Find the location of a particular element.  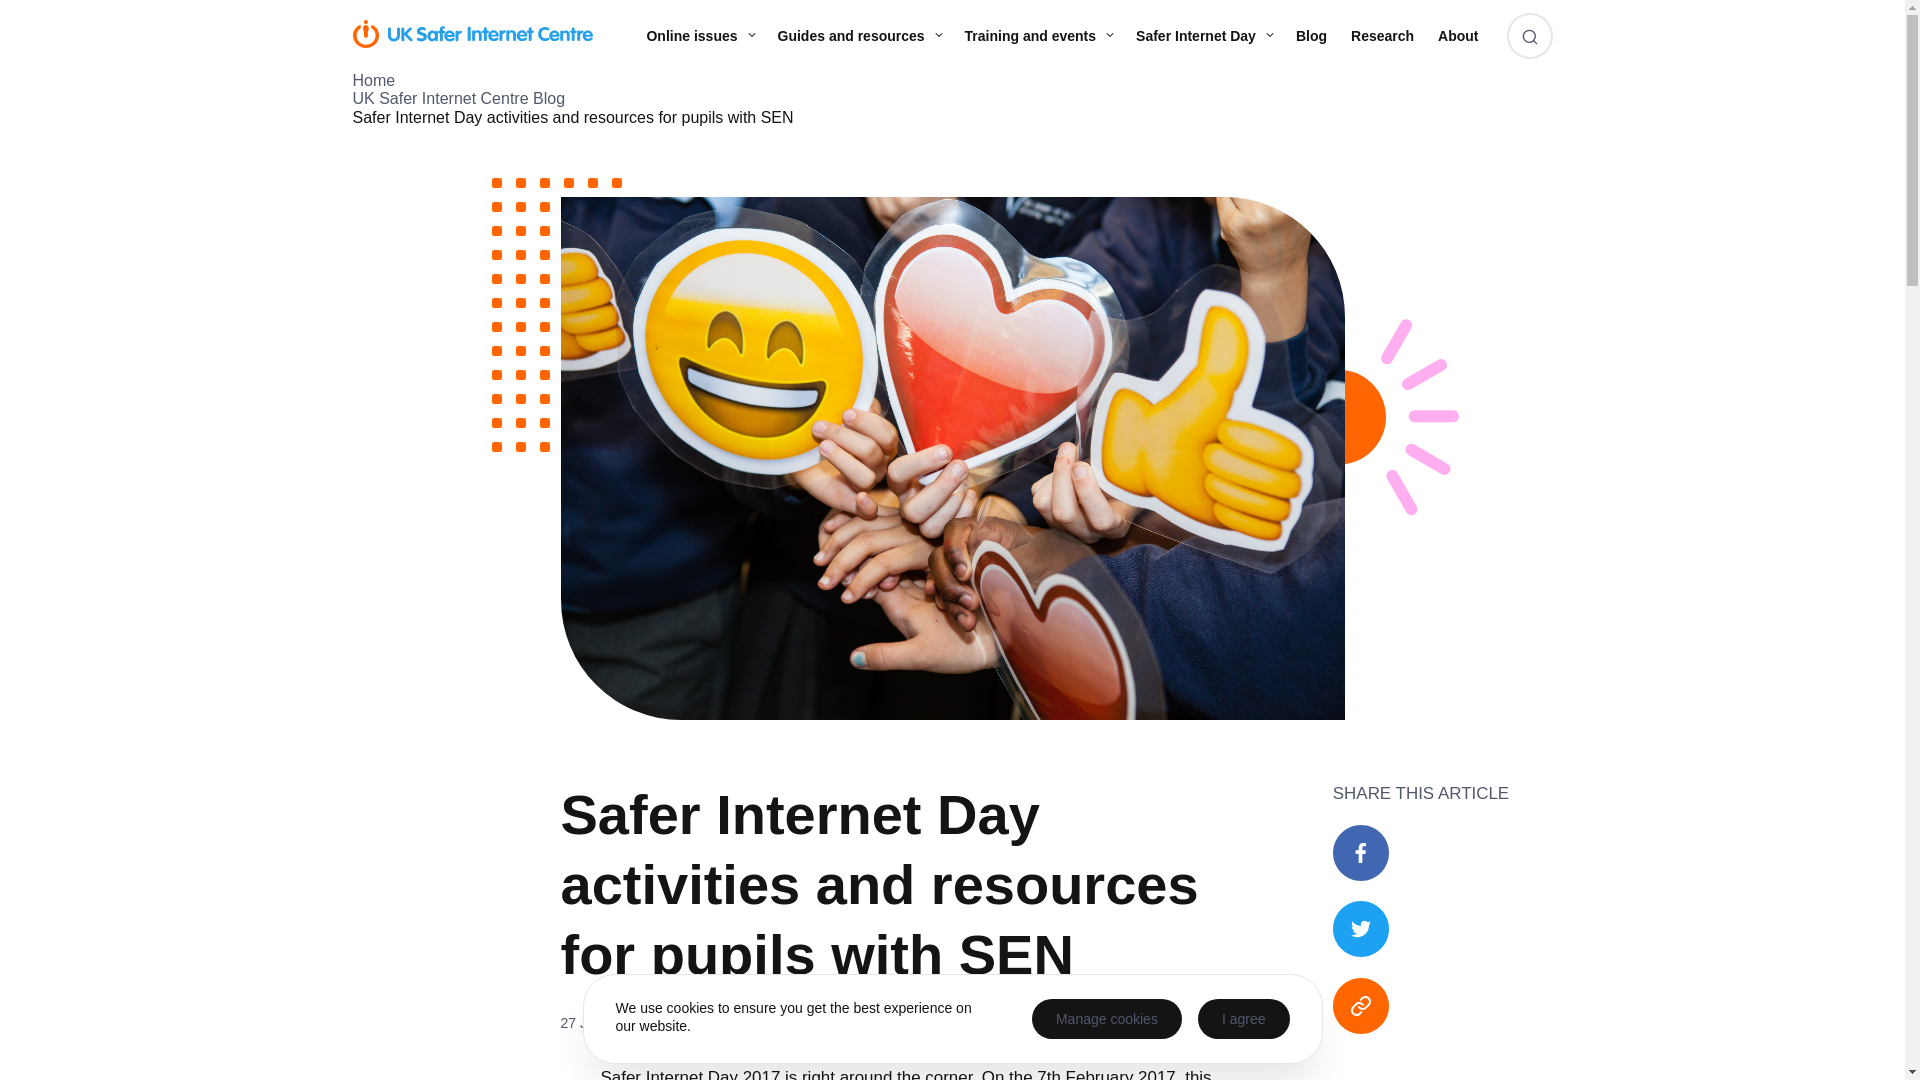

Online issues is located at coordinates (698, 36).